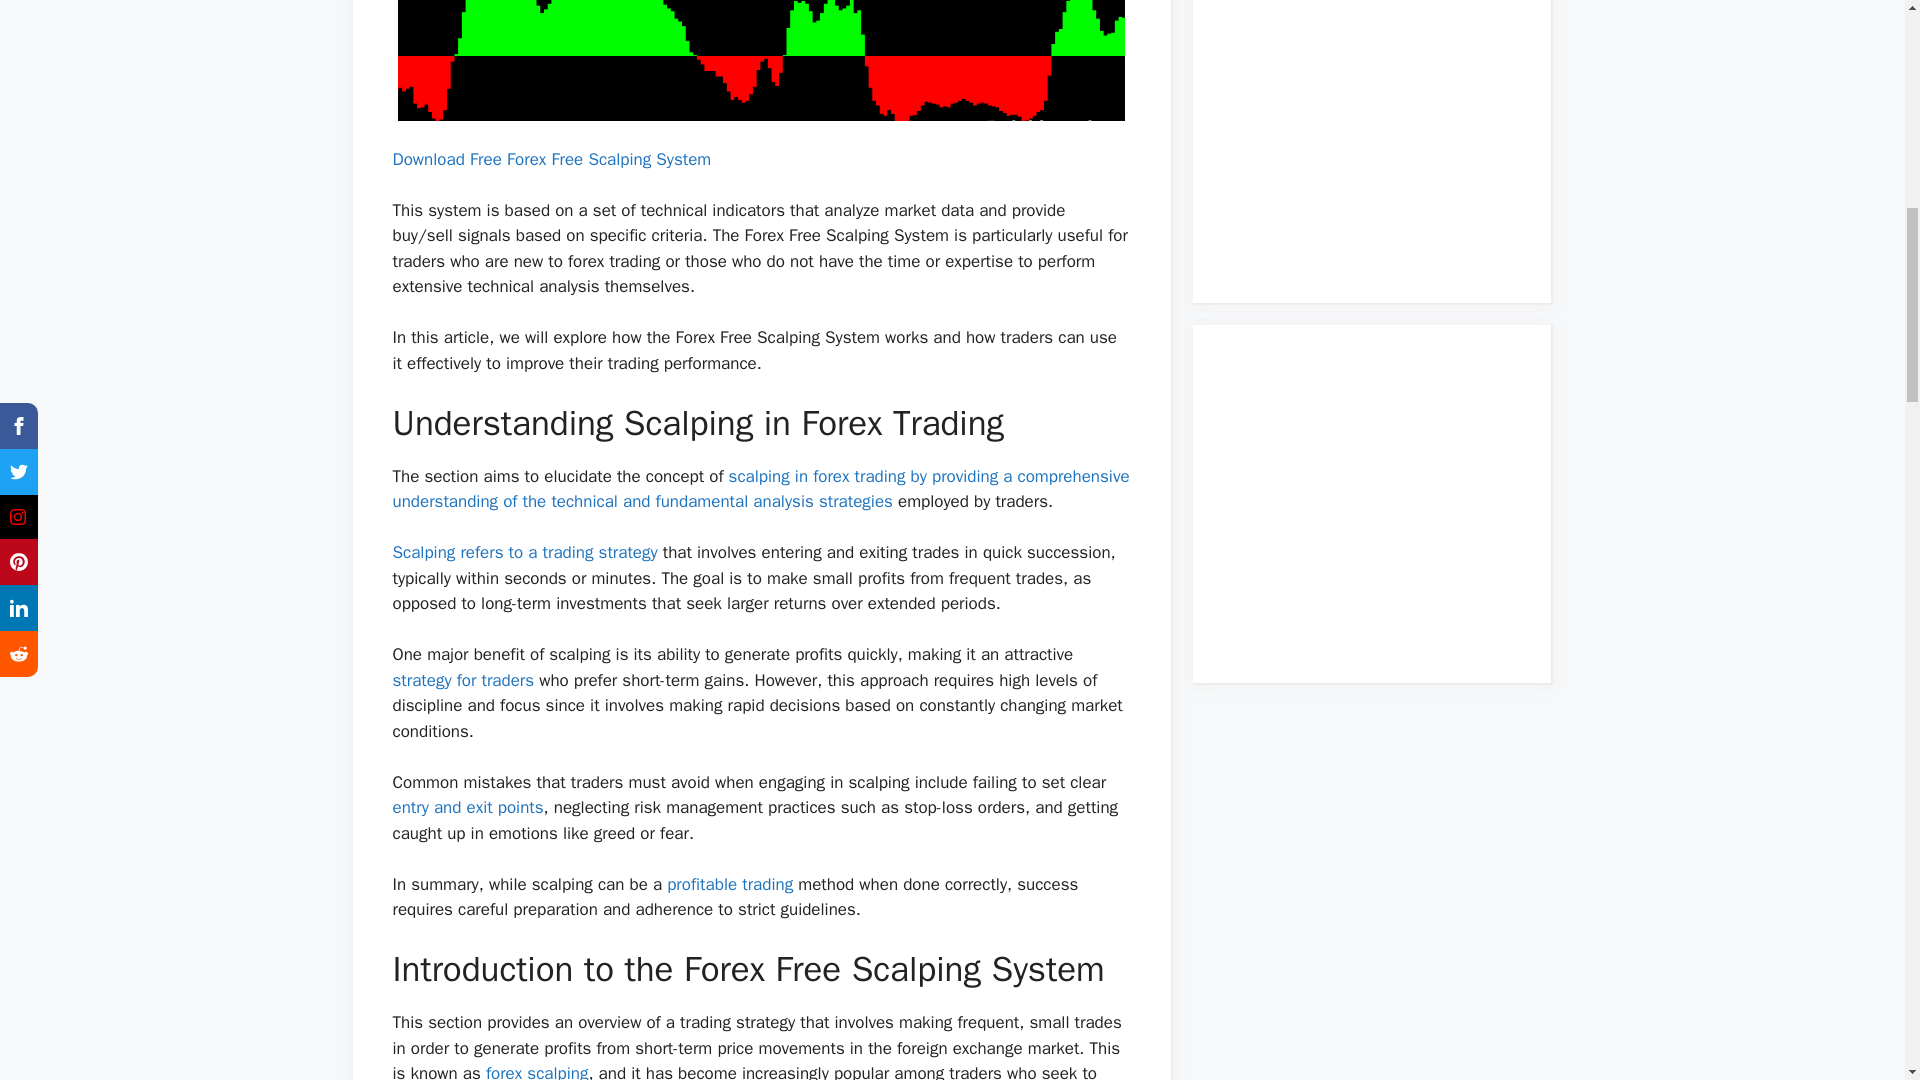 This screenshot has height=1080, width=1920. I want to click on forex scalping, so click(537, 1071).